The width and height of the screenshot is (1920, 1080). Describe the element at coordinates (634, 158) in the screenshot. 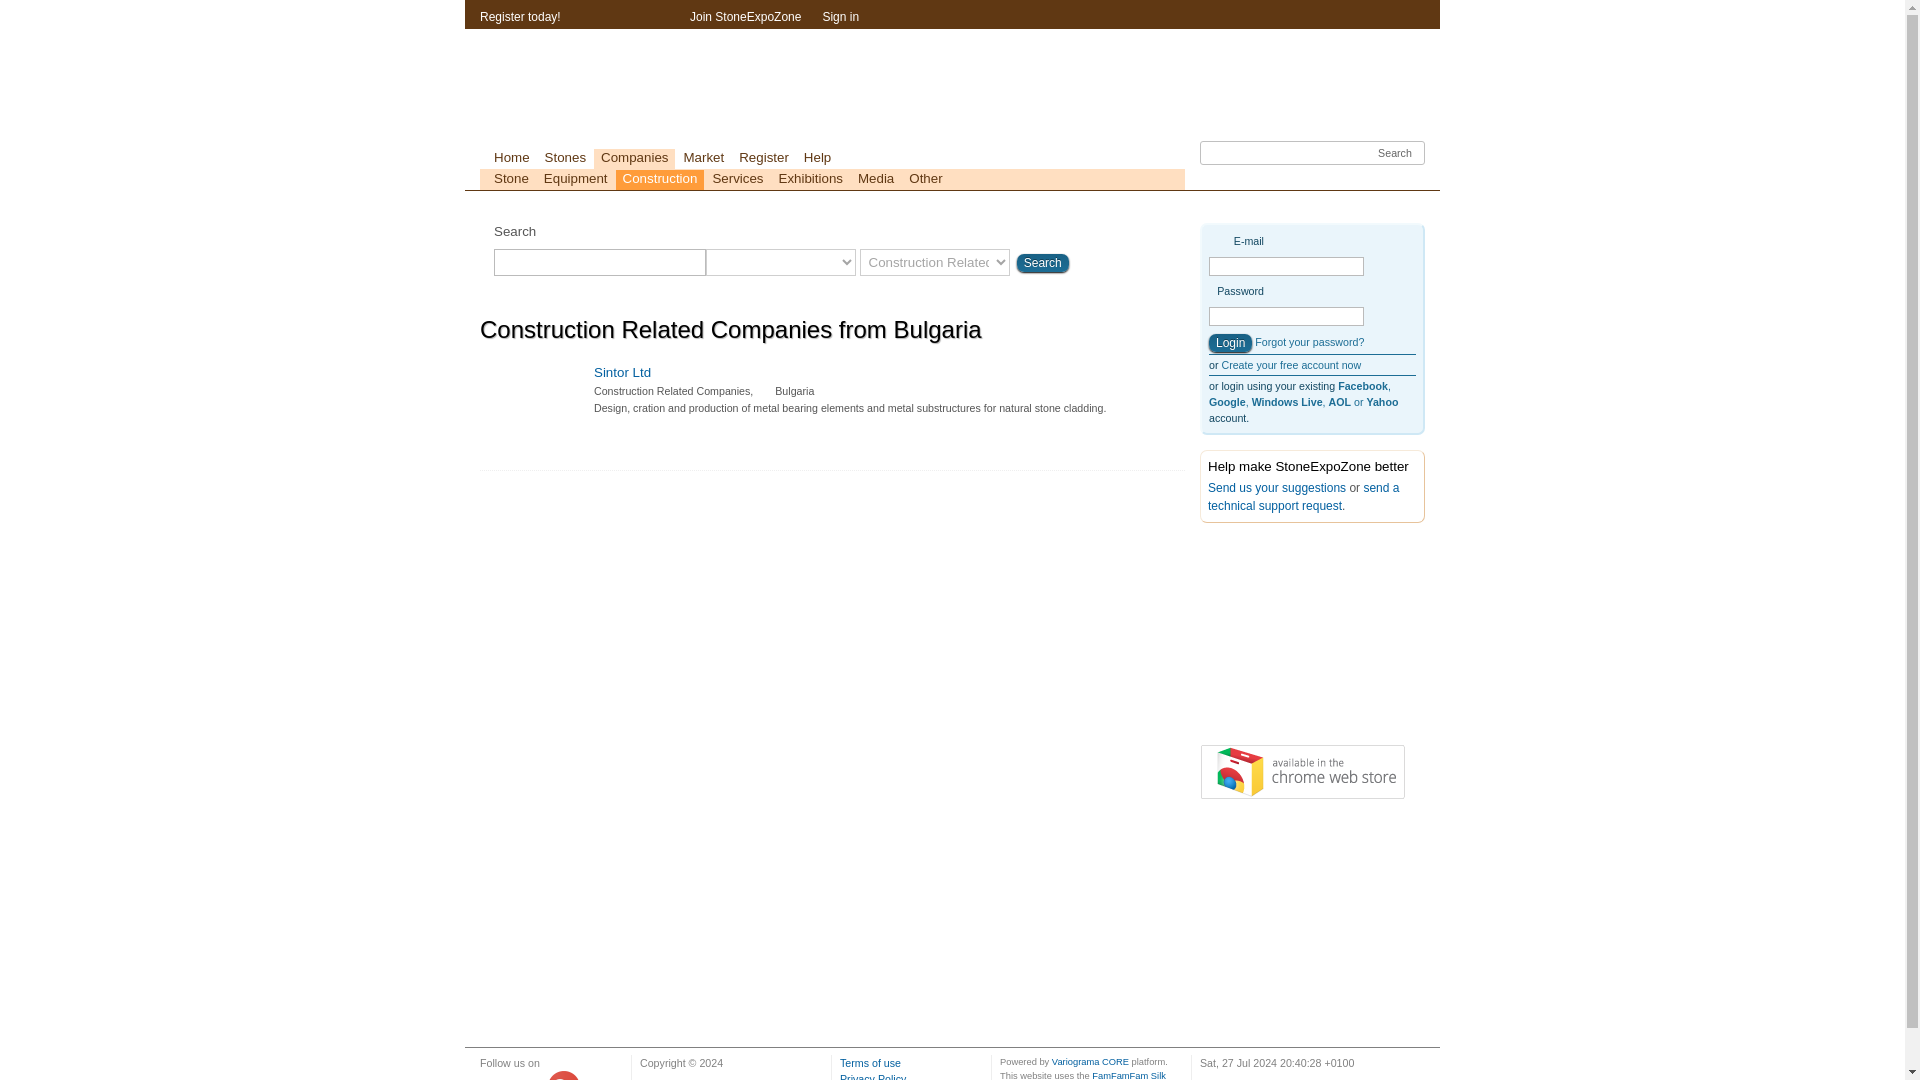

I see `Companies` at that location.